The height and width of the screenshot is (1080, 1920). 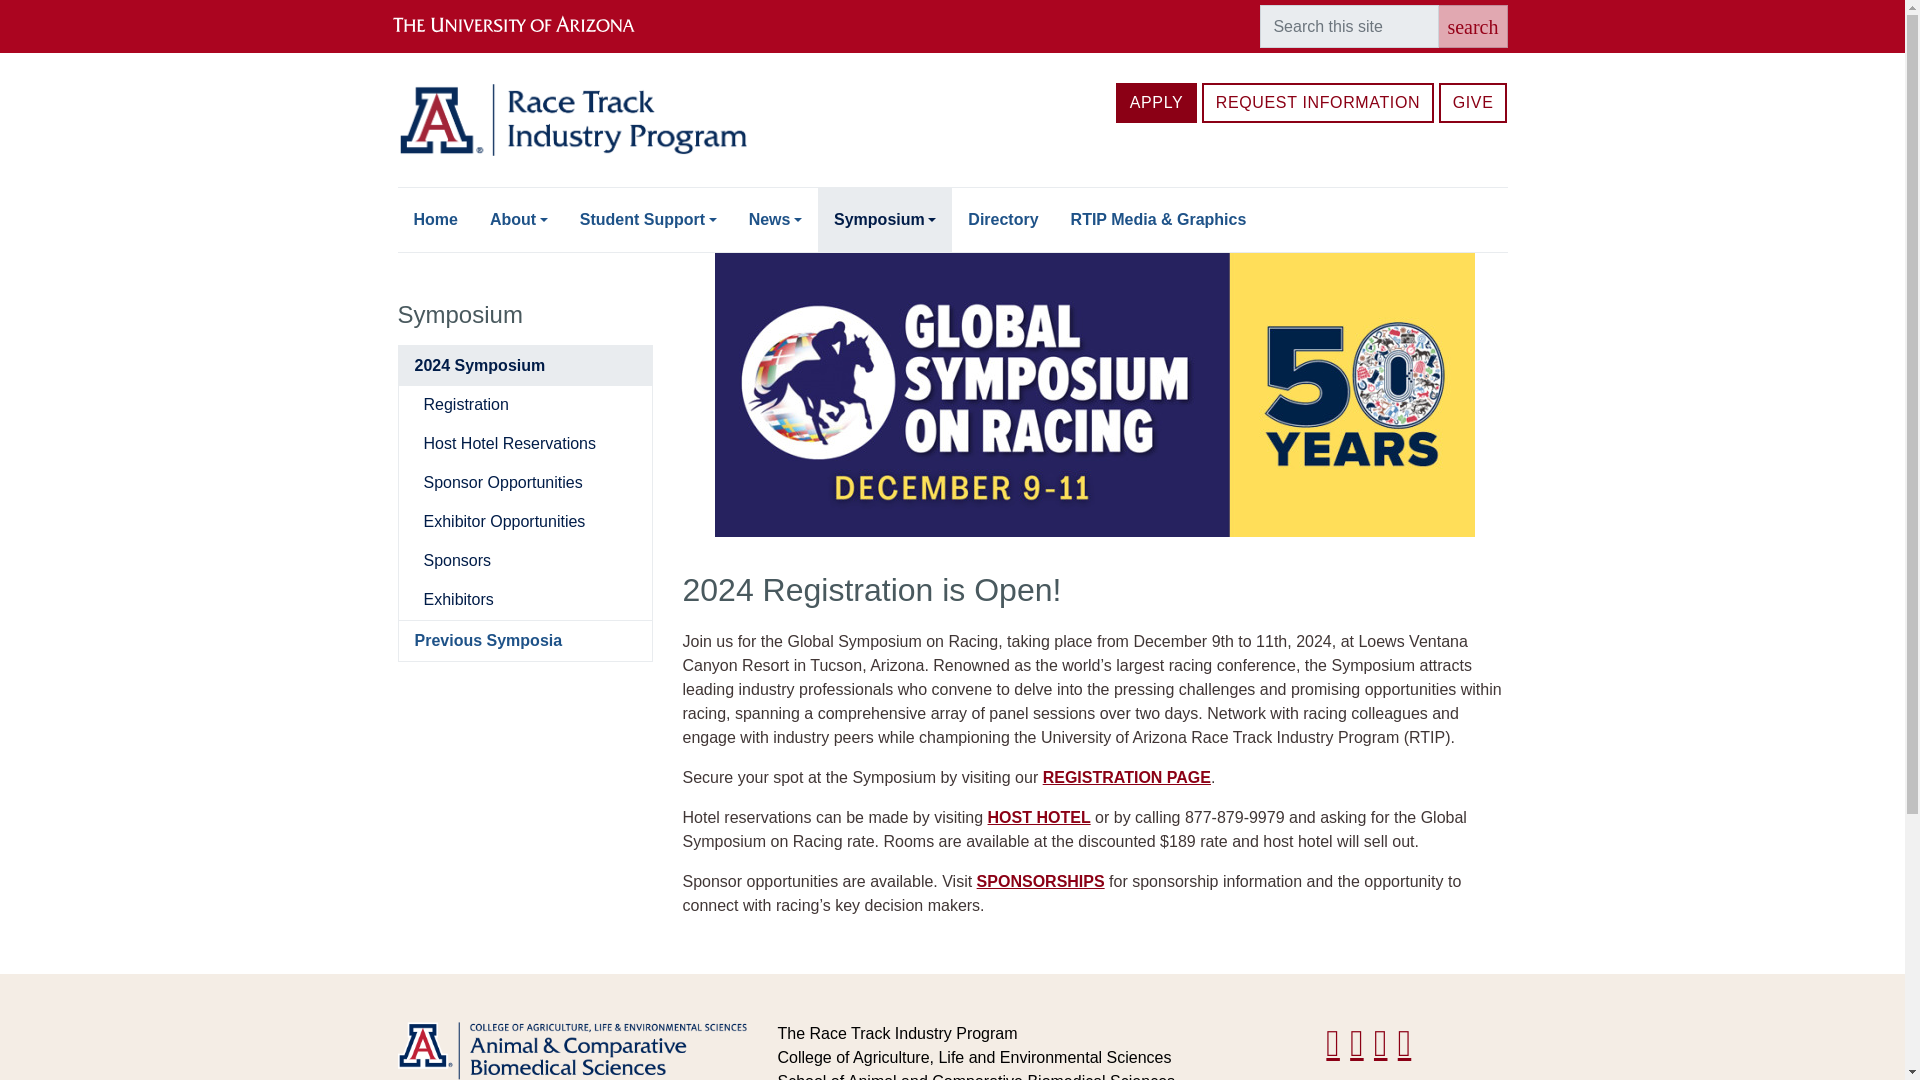 What do you see at coordinates (648, 219) in the screenshot?
I see `Student Support` at bounding box center [648, 219].